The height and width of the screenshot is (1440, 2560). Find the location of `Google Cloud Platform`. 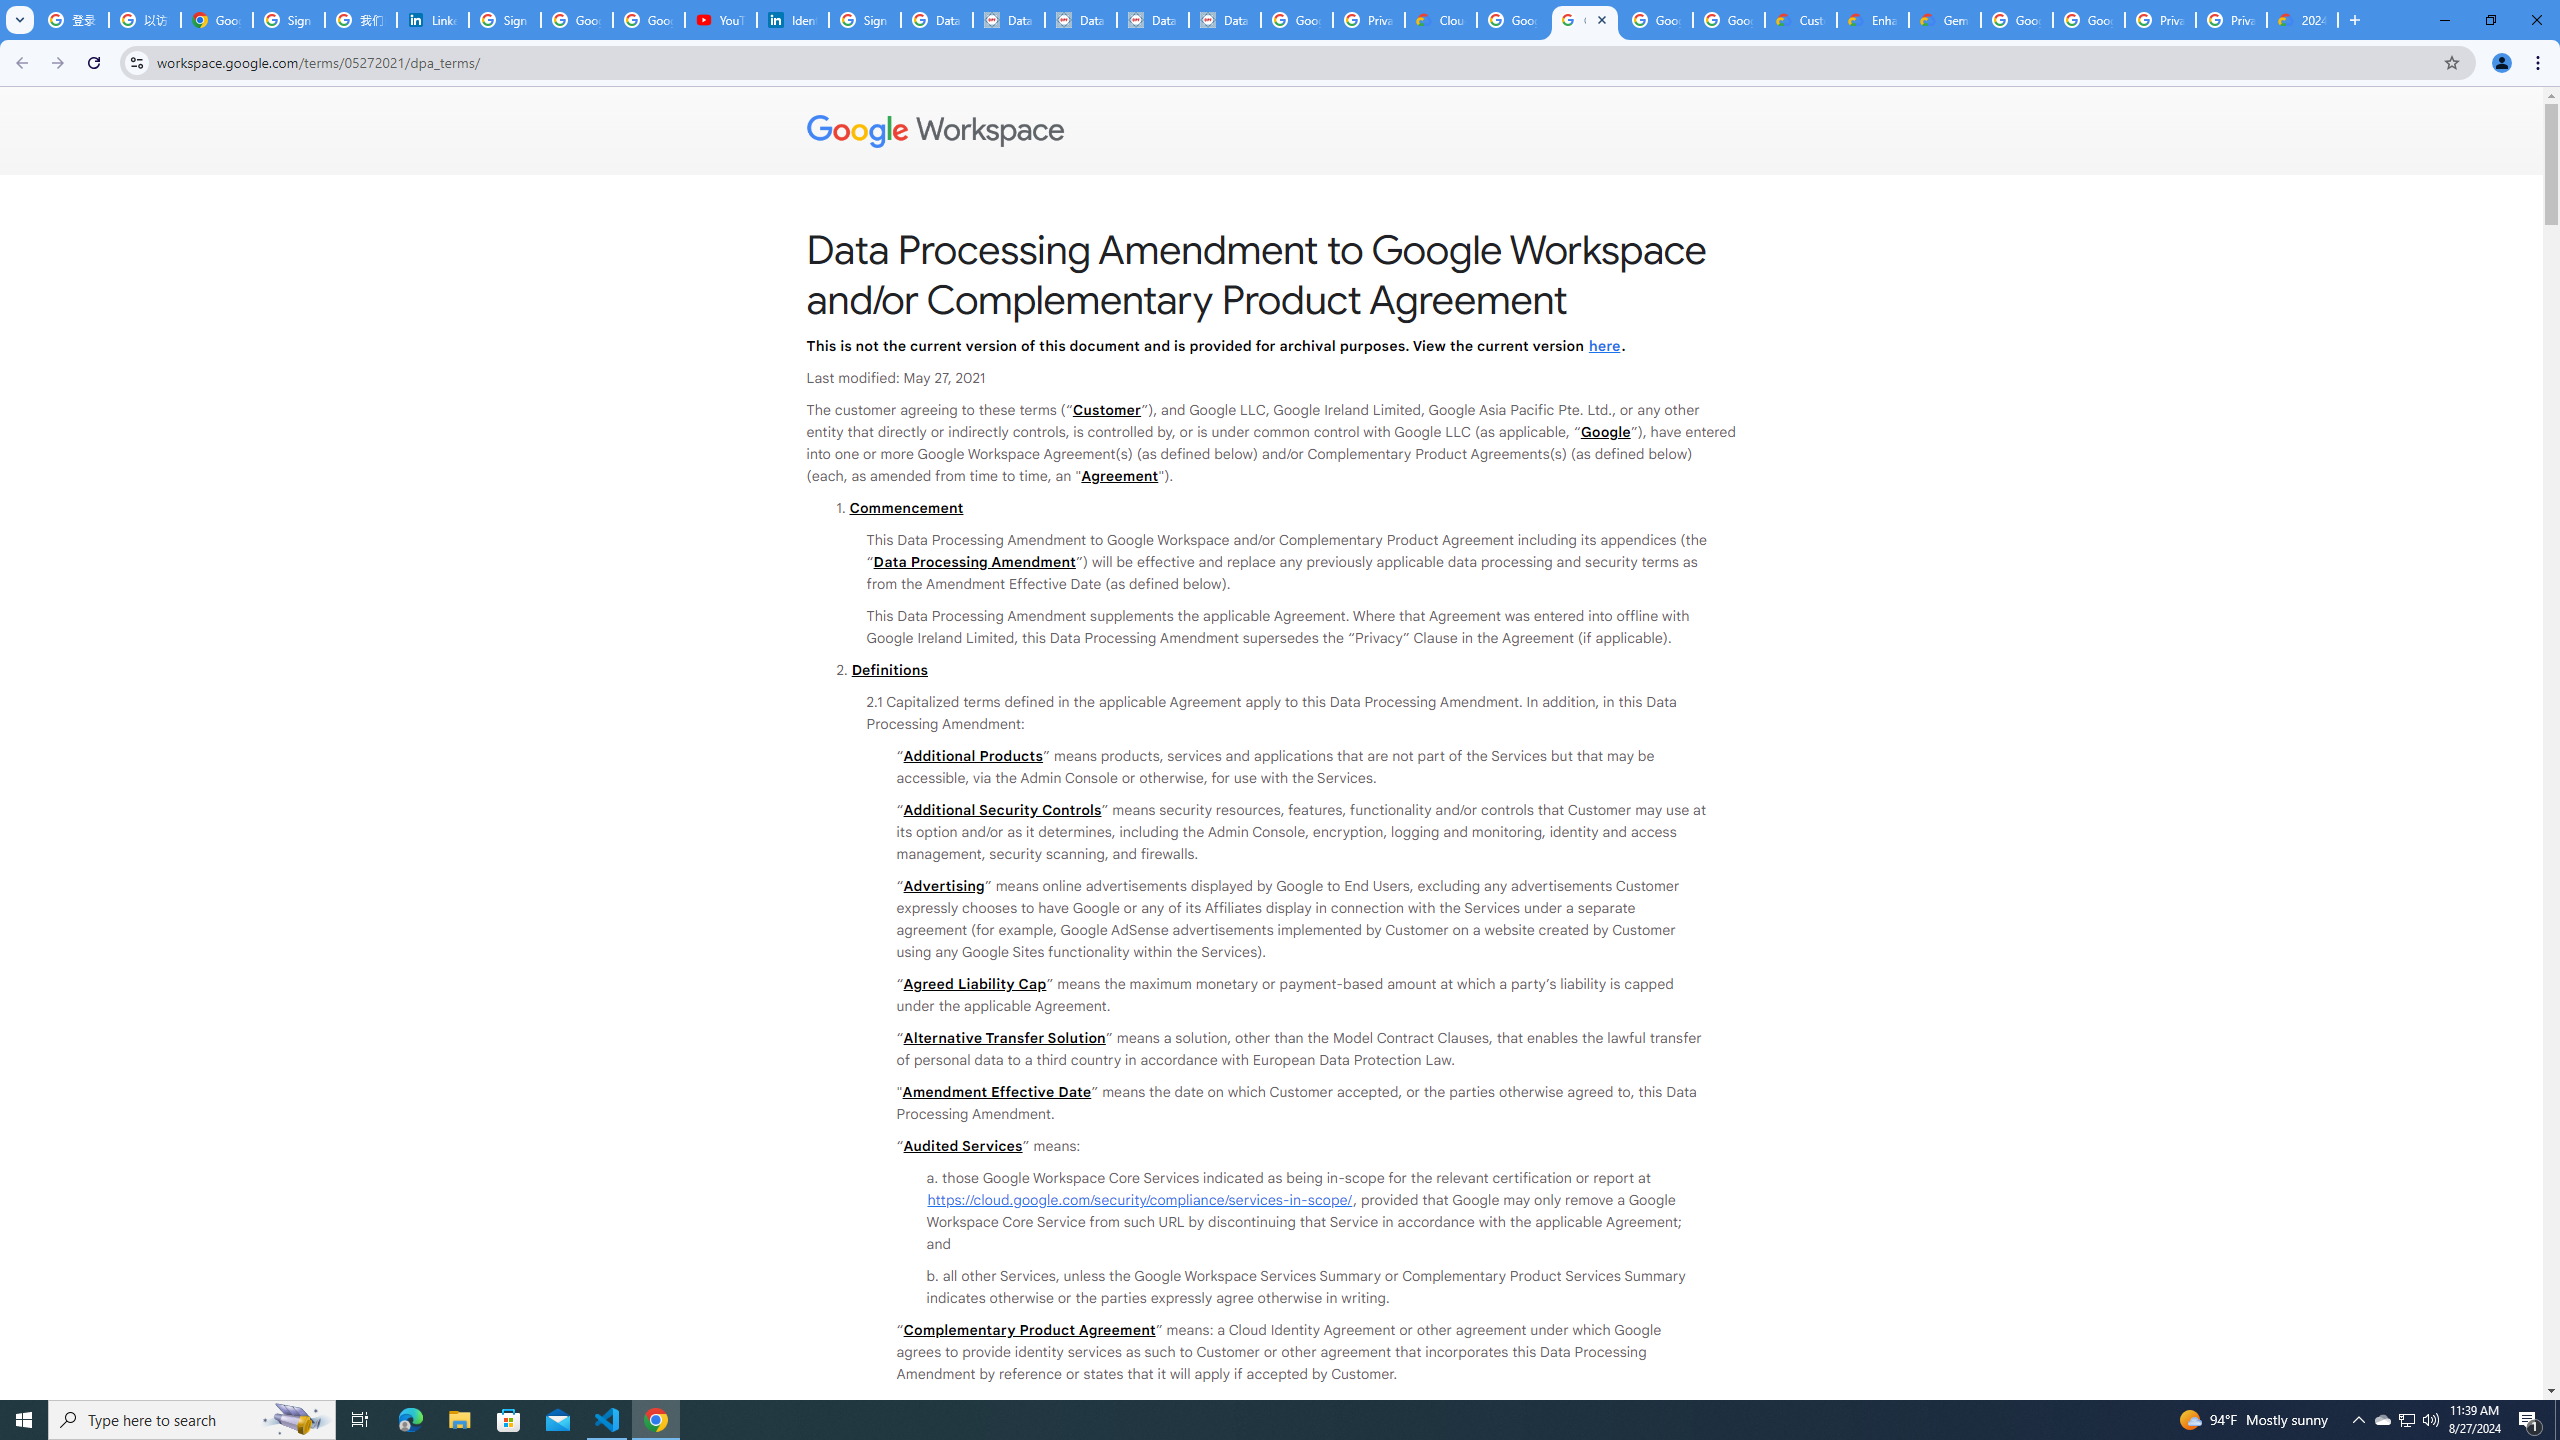

Google Cloud Platform is located at coordinates (2088, 20).